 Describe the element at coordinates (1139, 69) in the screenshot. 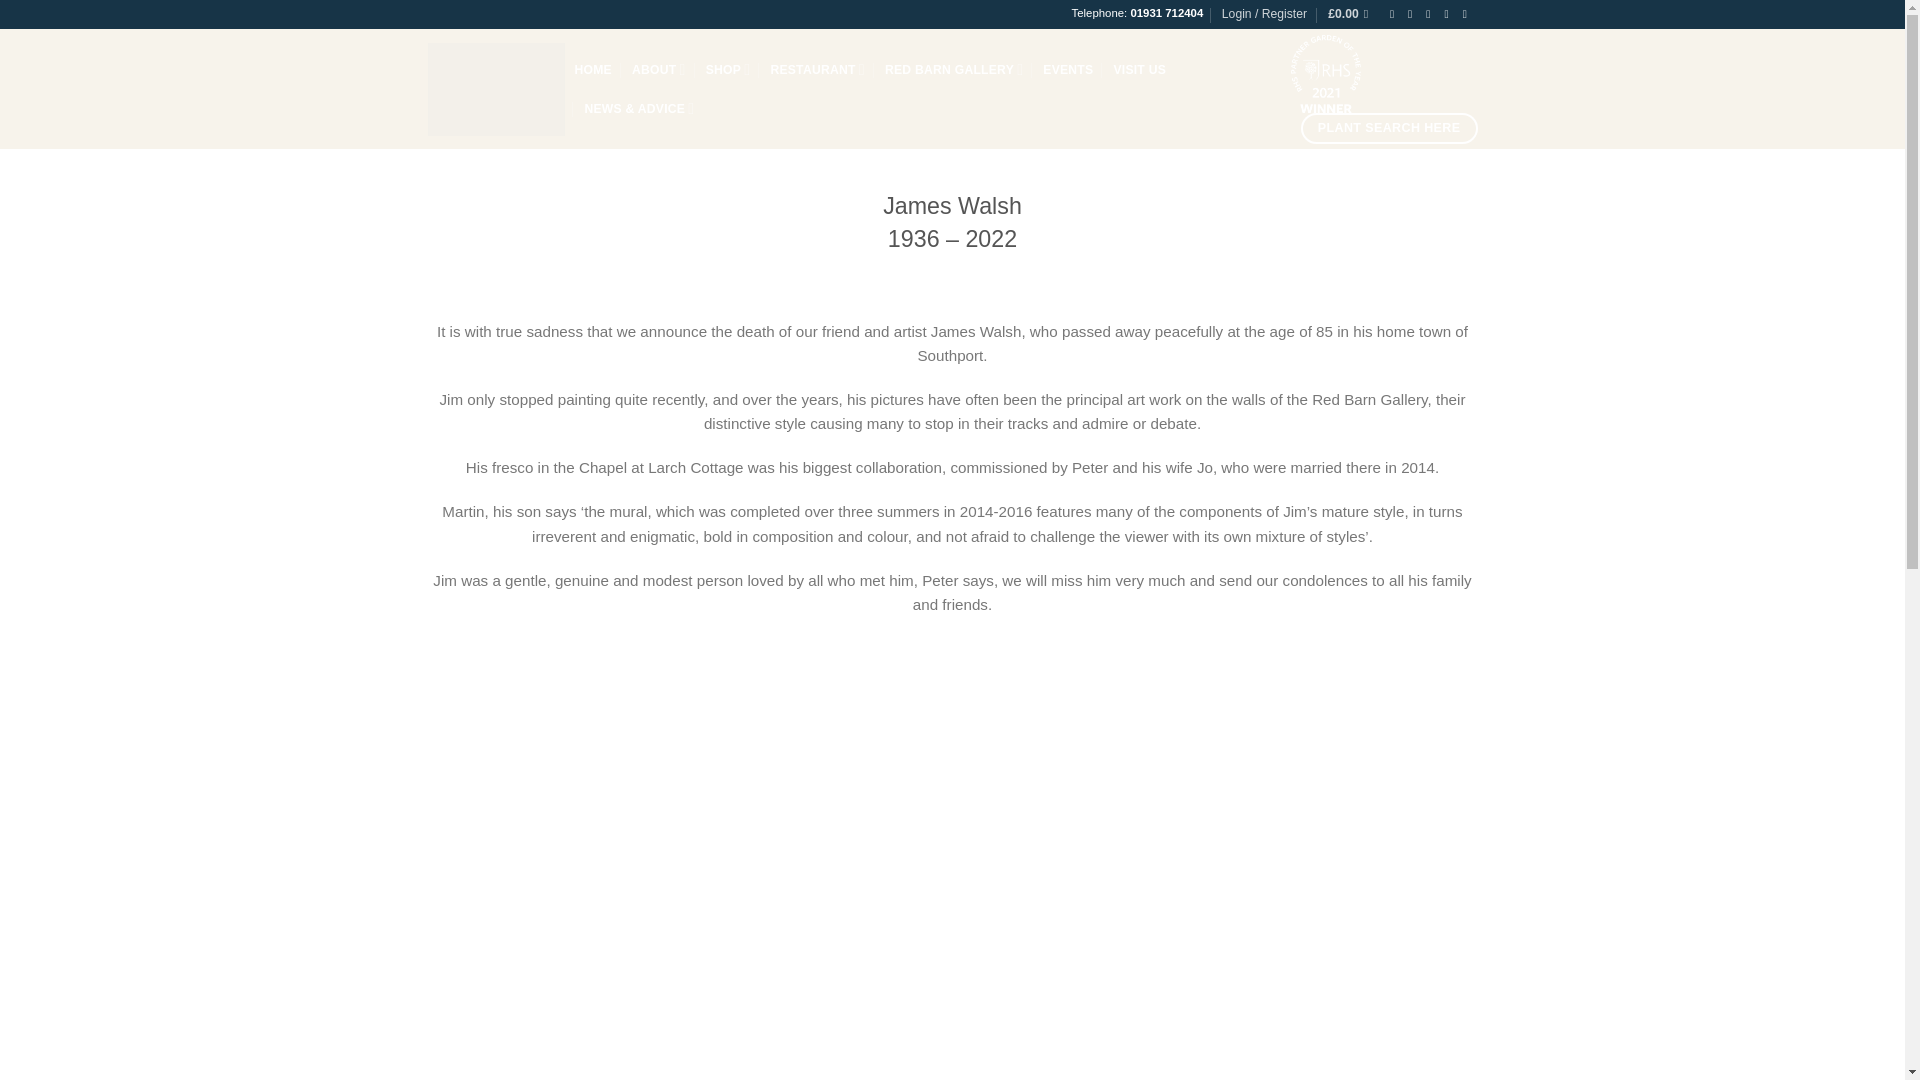

I see `VISIT US` at that location.